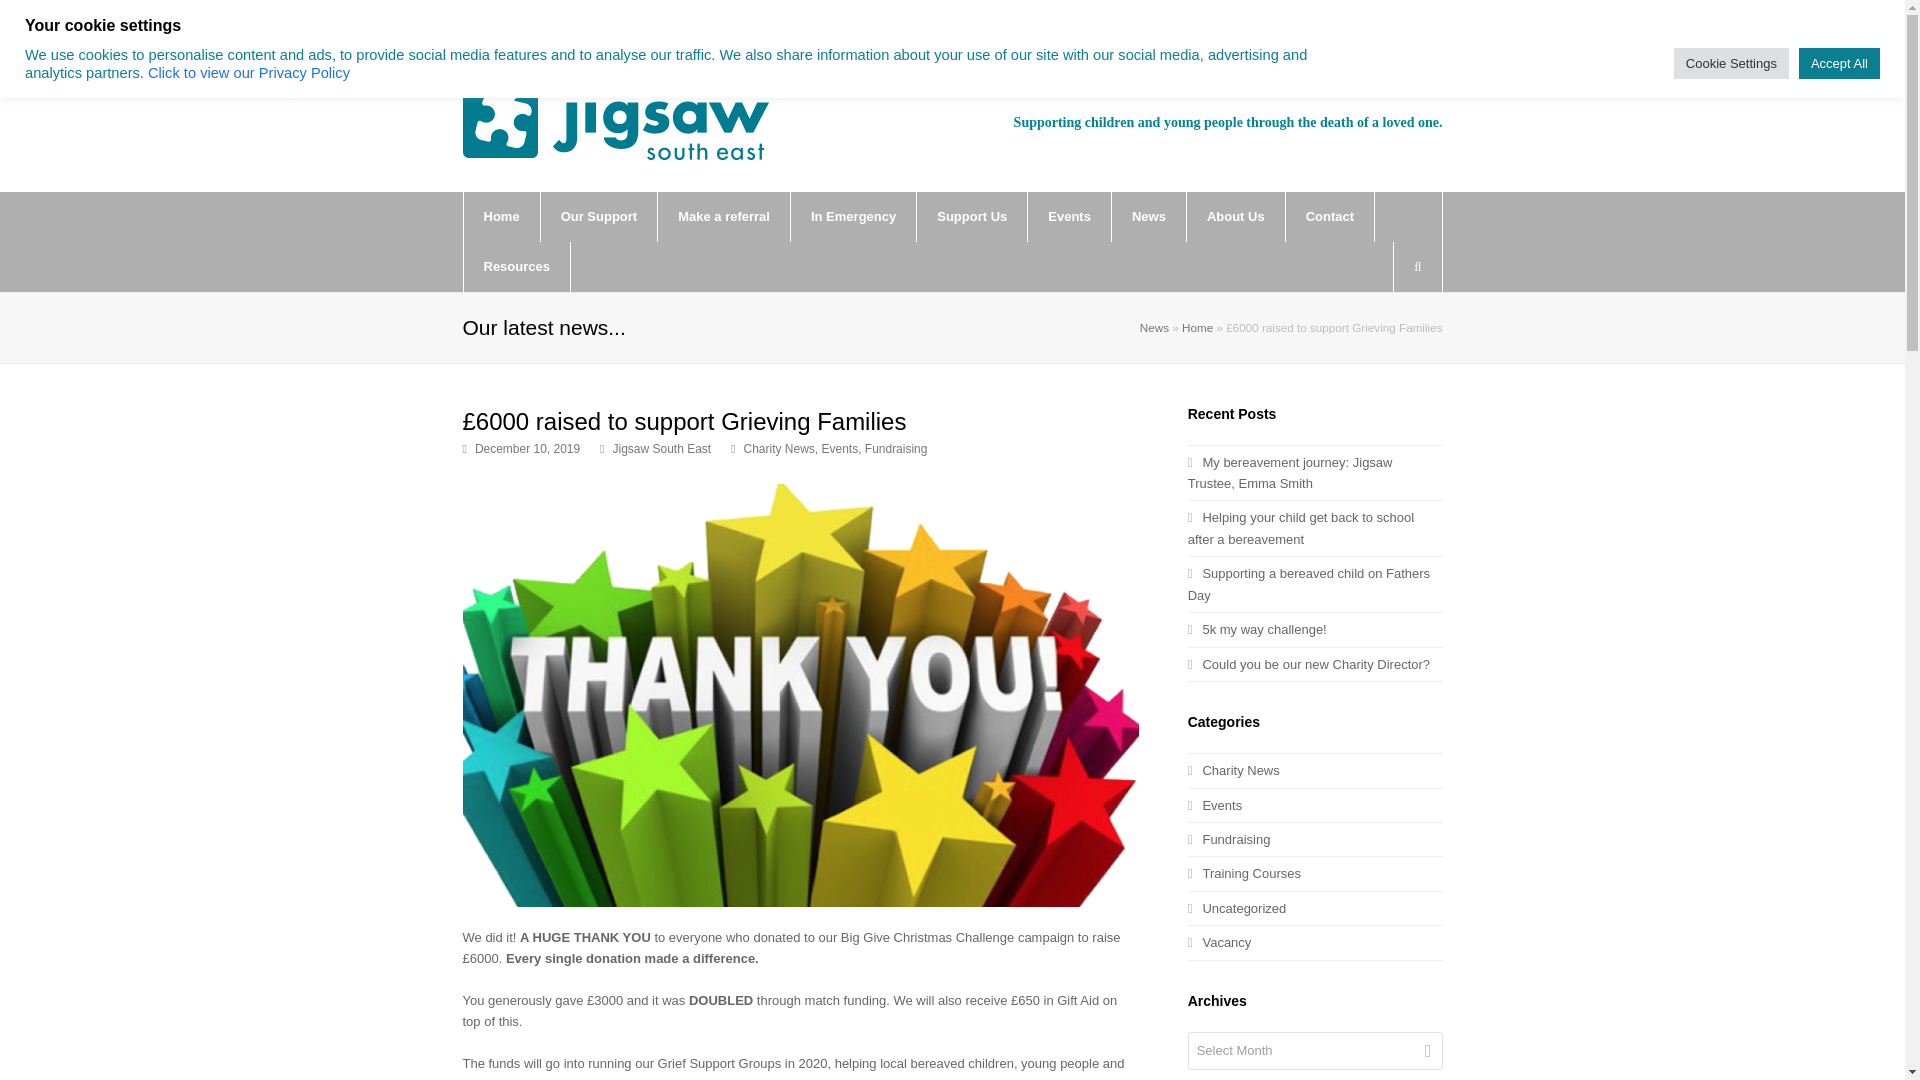 Image resolution: width=1920 pixels, height=1080 pixels. Describe the element at coordinates (560, 31) in the screenshot. I see `youtube` at that location.